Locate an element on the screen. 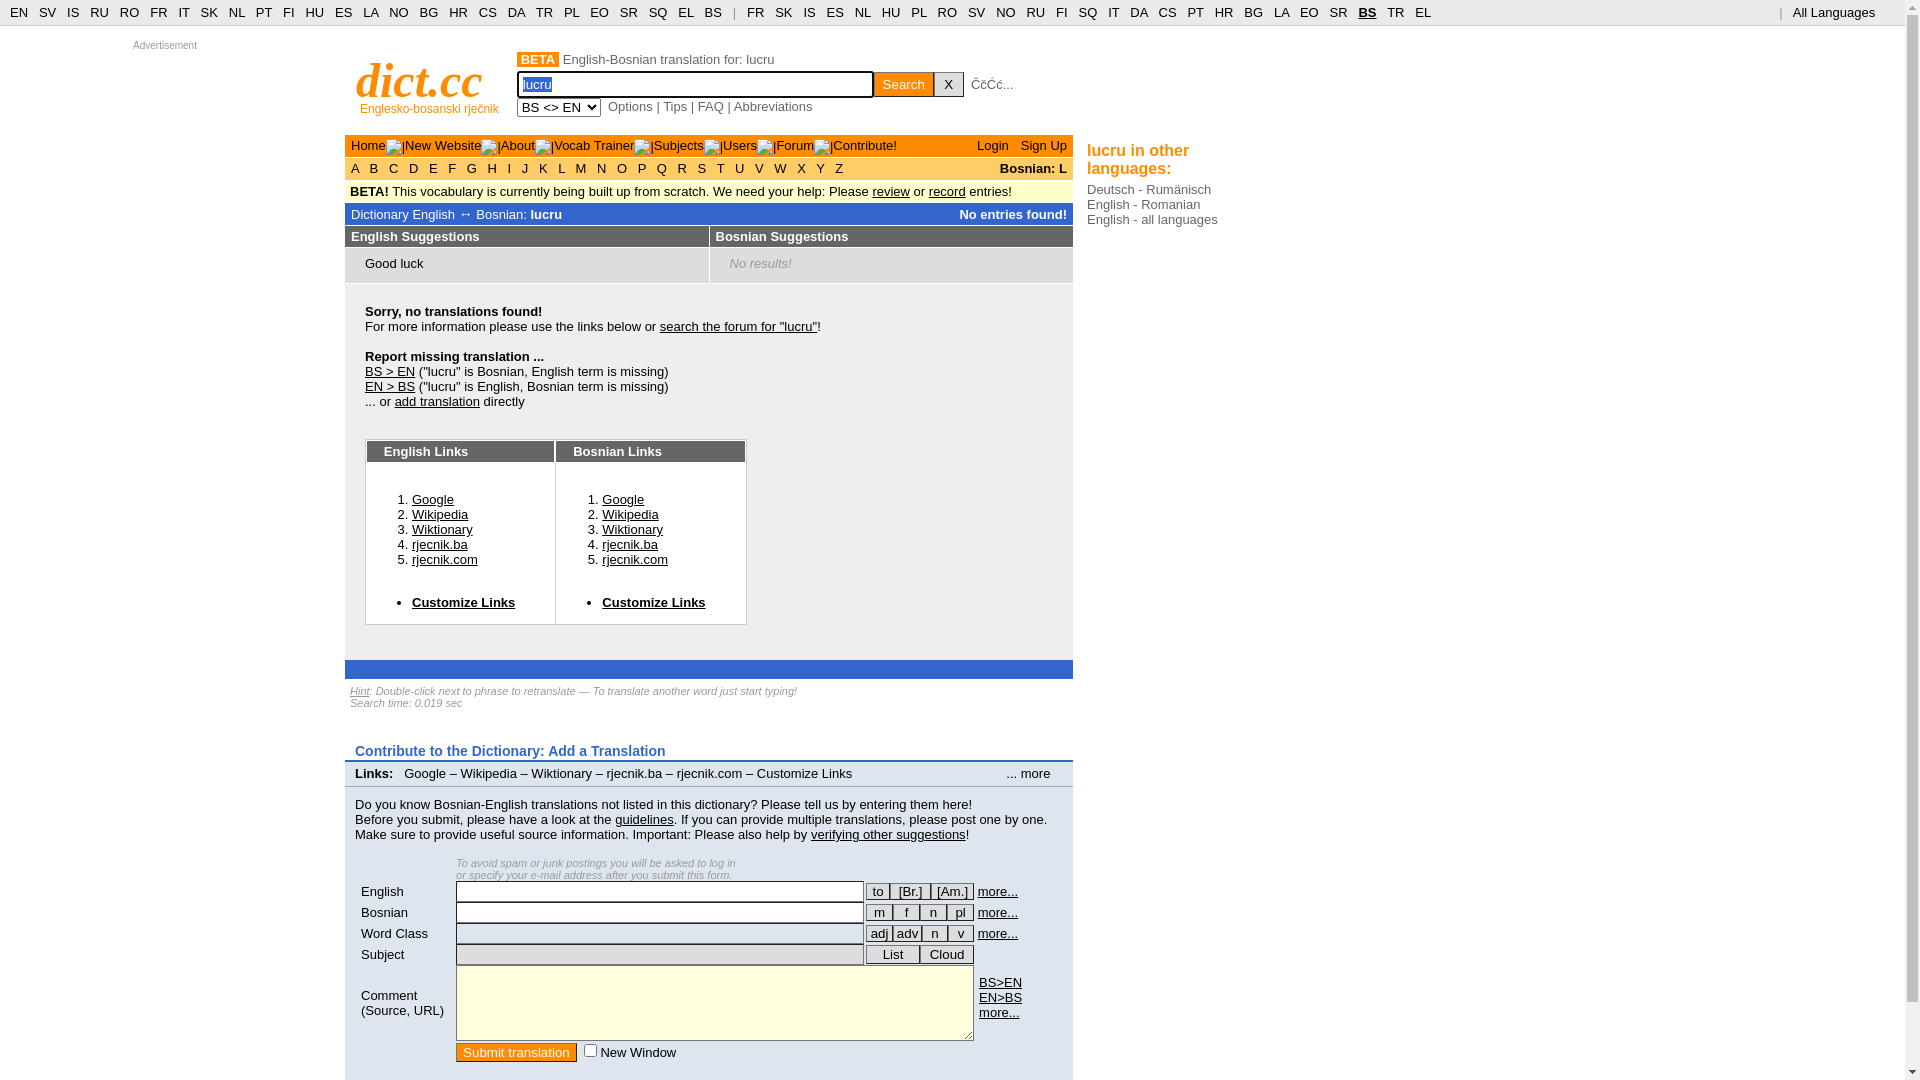  rjecnik.com is located at coordinates (635, 560).